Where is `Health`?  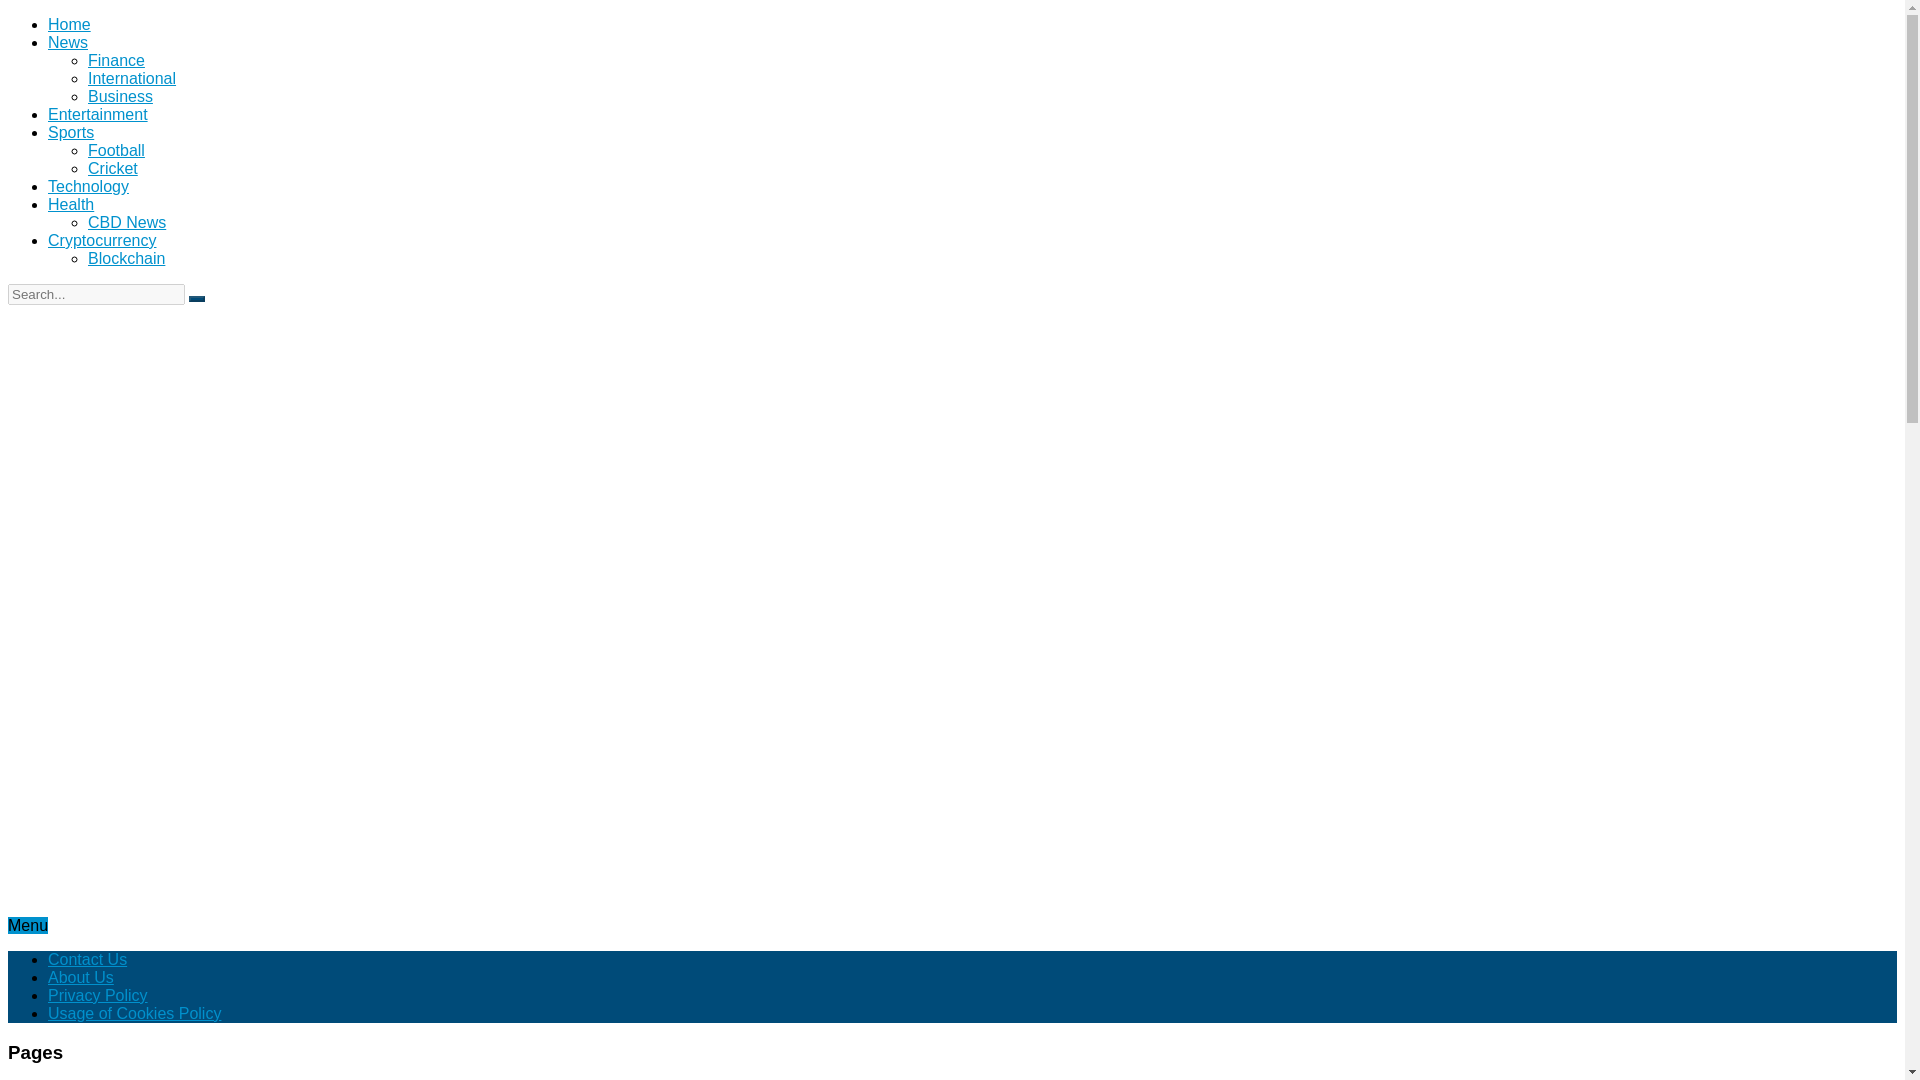 Health is located at coordinates (71, 204).